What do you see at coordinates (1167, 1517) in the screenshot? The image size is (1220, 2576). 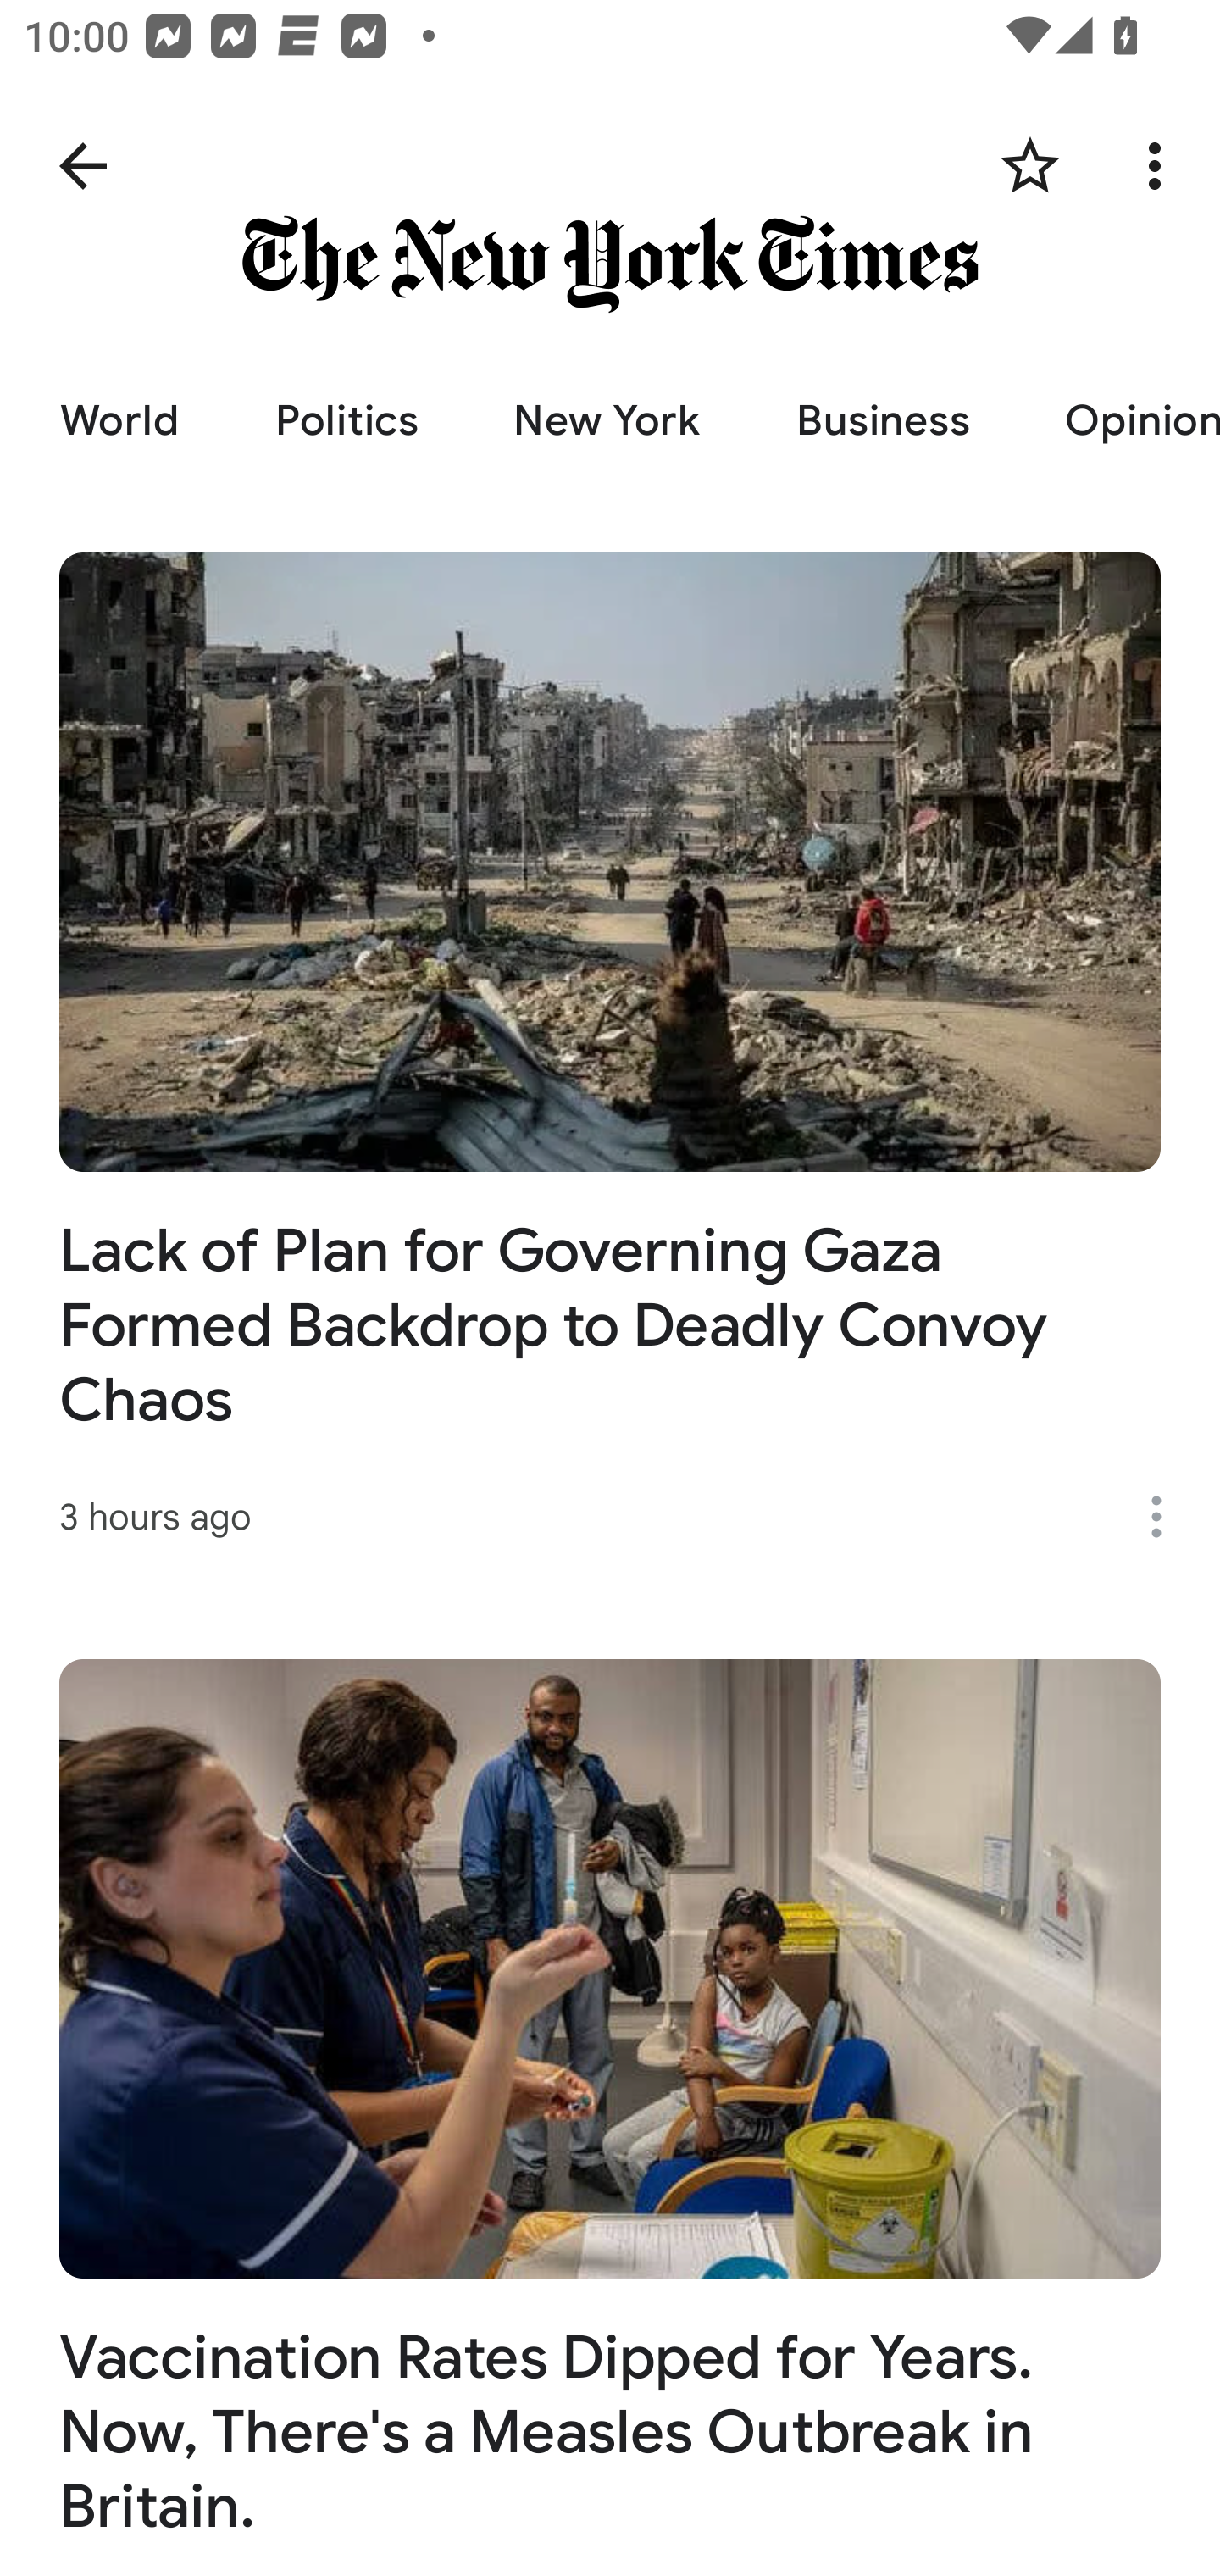 I see `More options` at bounding box center [1167, 1517].